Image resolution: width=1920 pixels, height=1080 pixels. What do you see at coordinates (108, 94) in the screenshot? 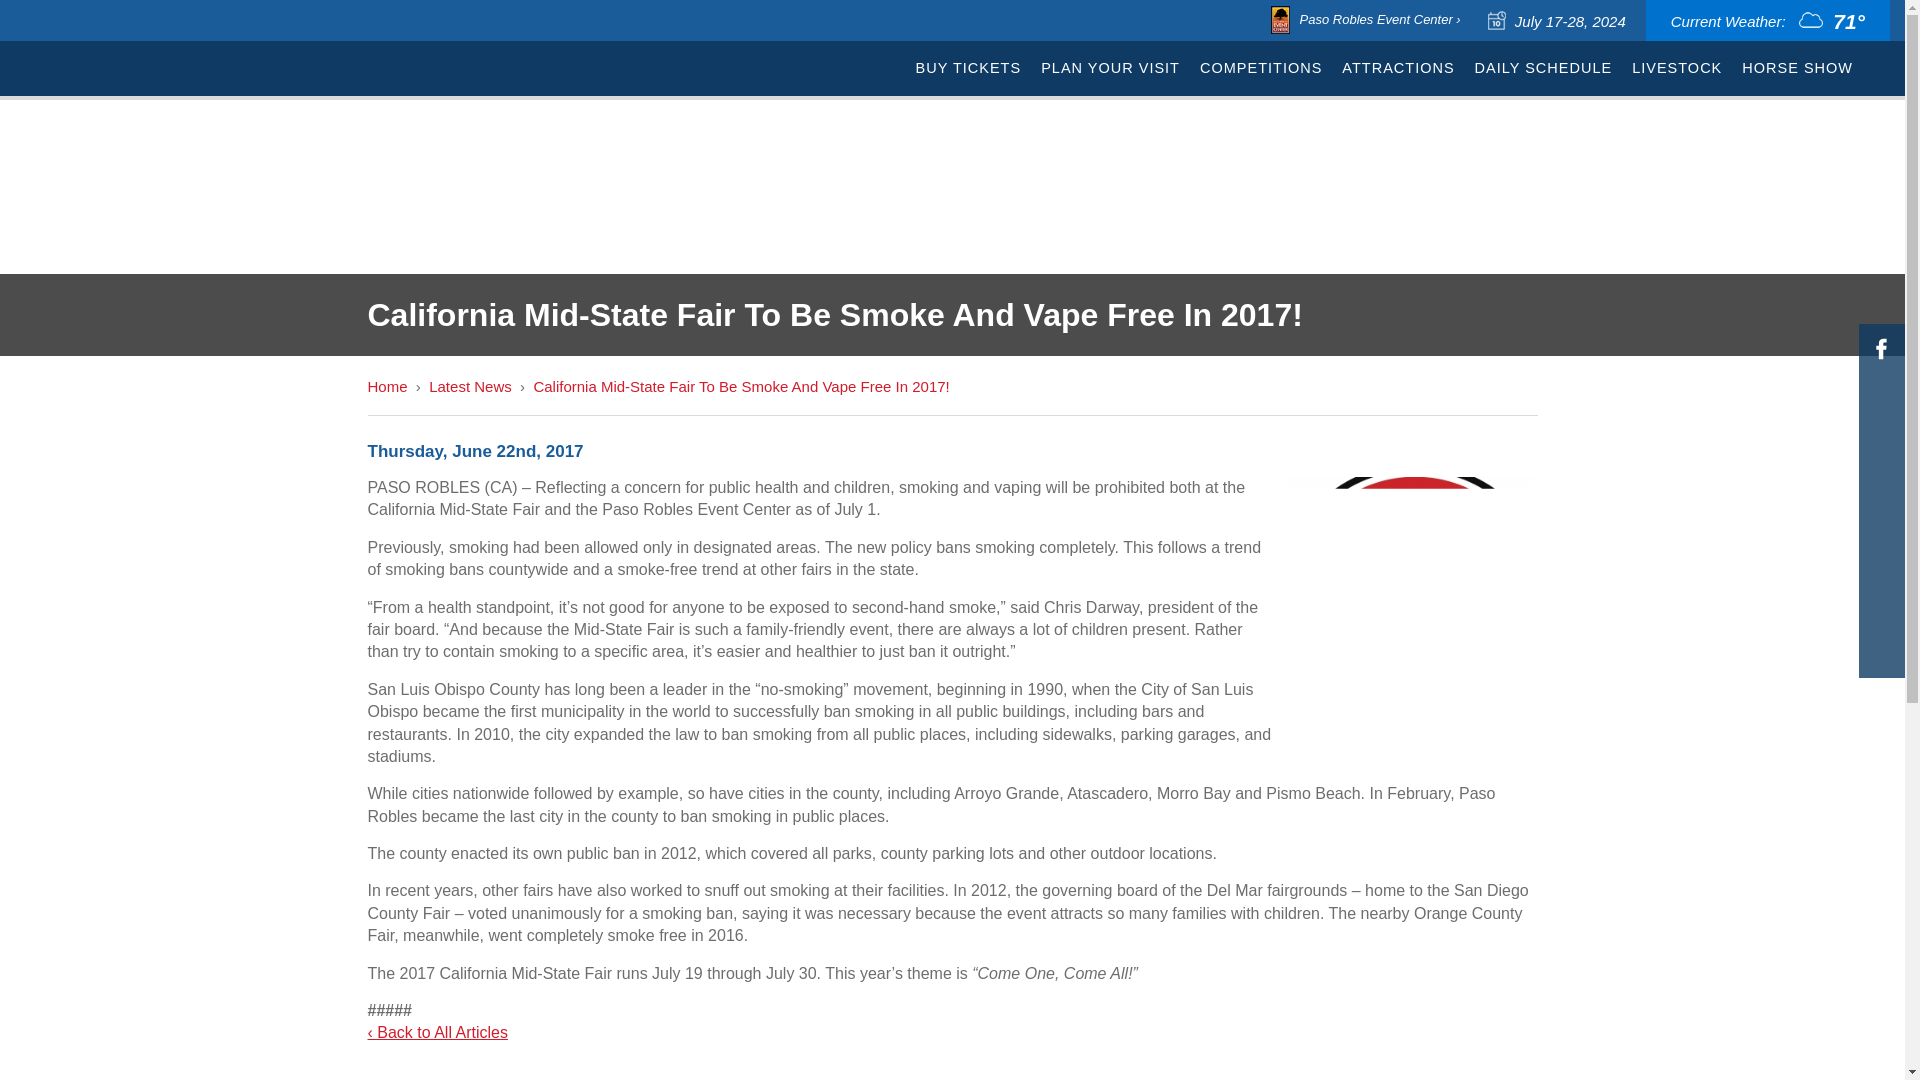
I see `California Mid State Fair` at bounding box center [108, 94].